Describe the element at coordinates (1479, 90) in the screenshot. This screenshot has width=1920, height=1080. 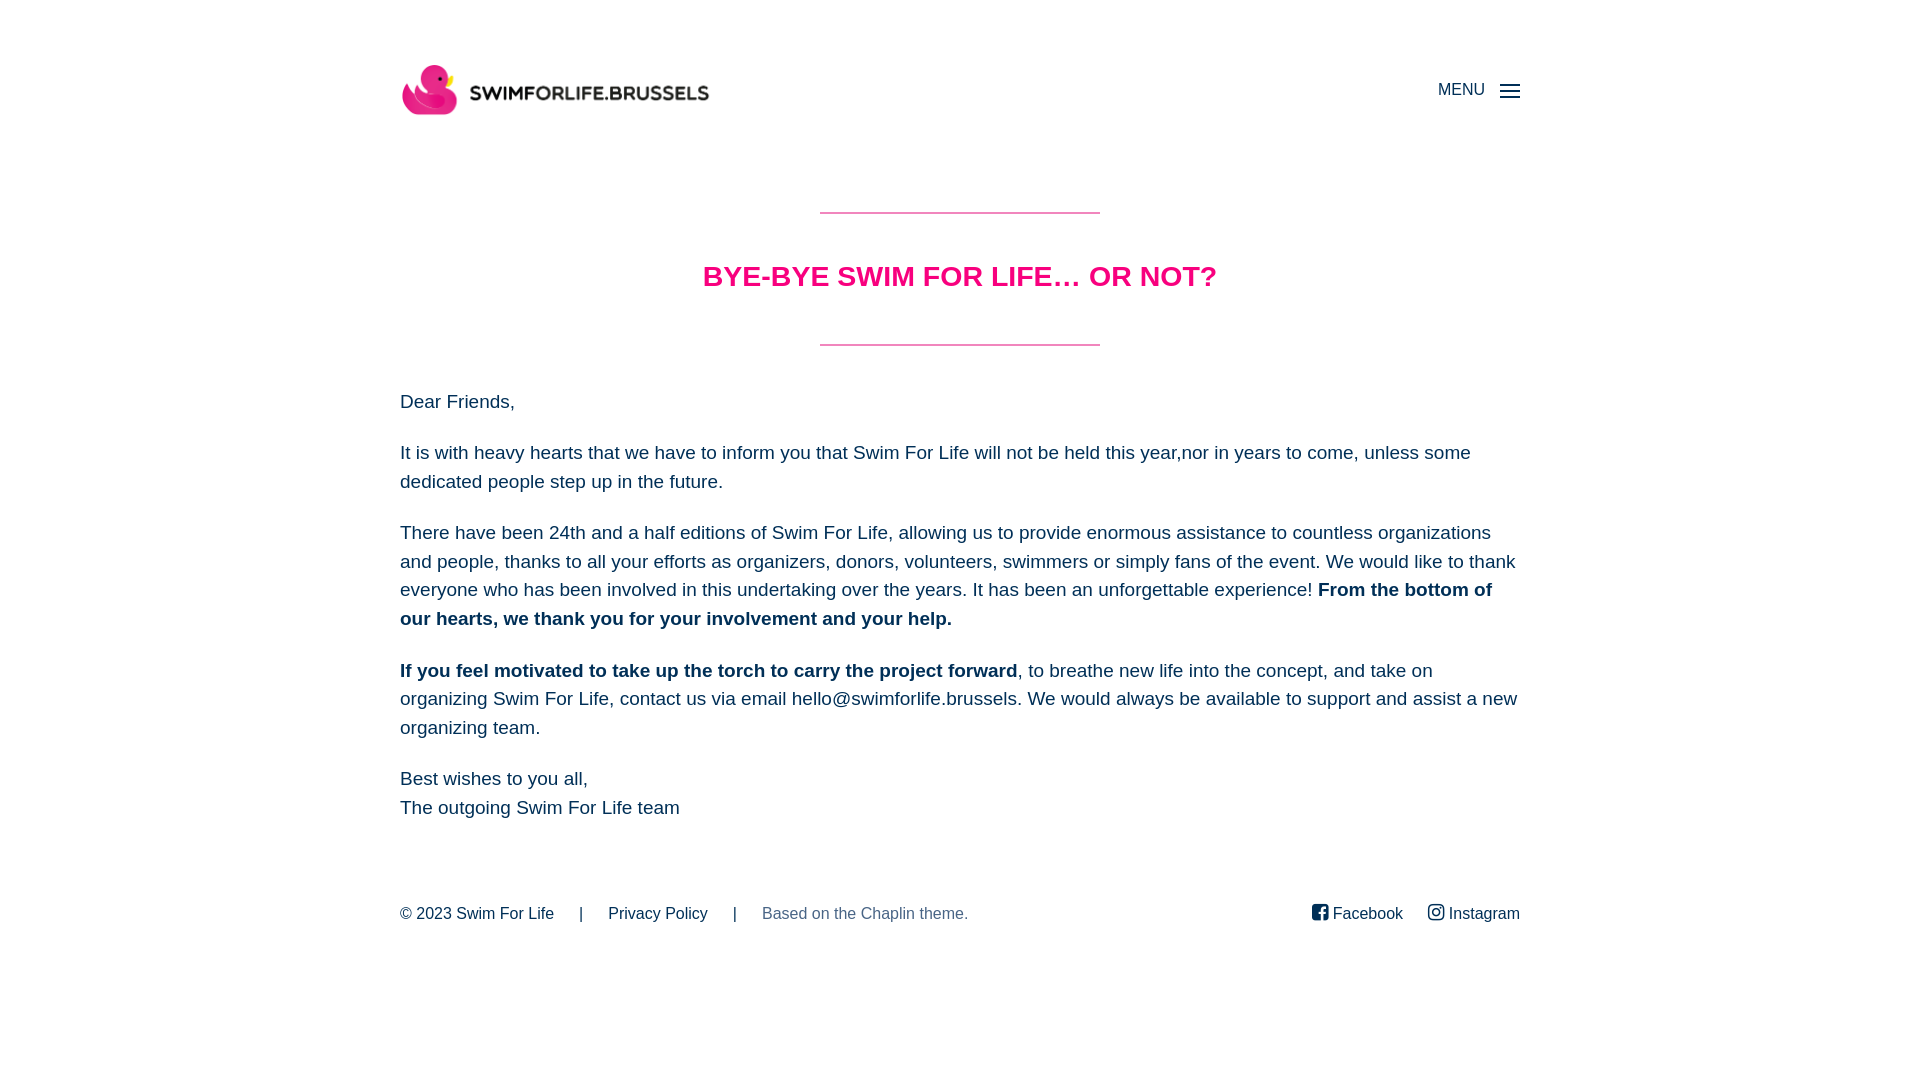
I see `MENU` at that location.